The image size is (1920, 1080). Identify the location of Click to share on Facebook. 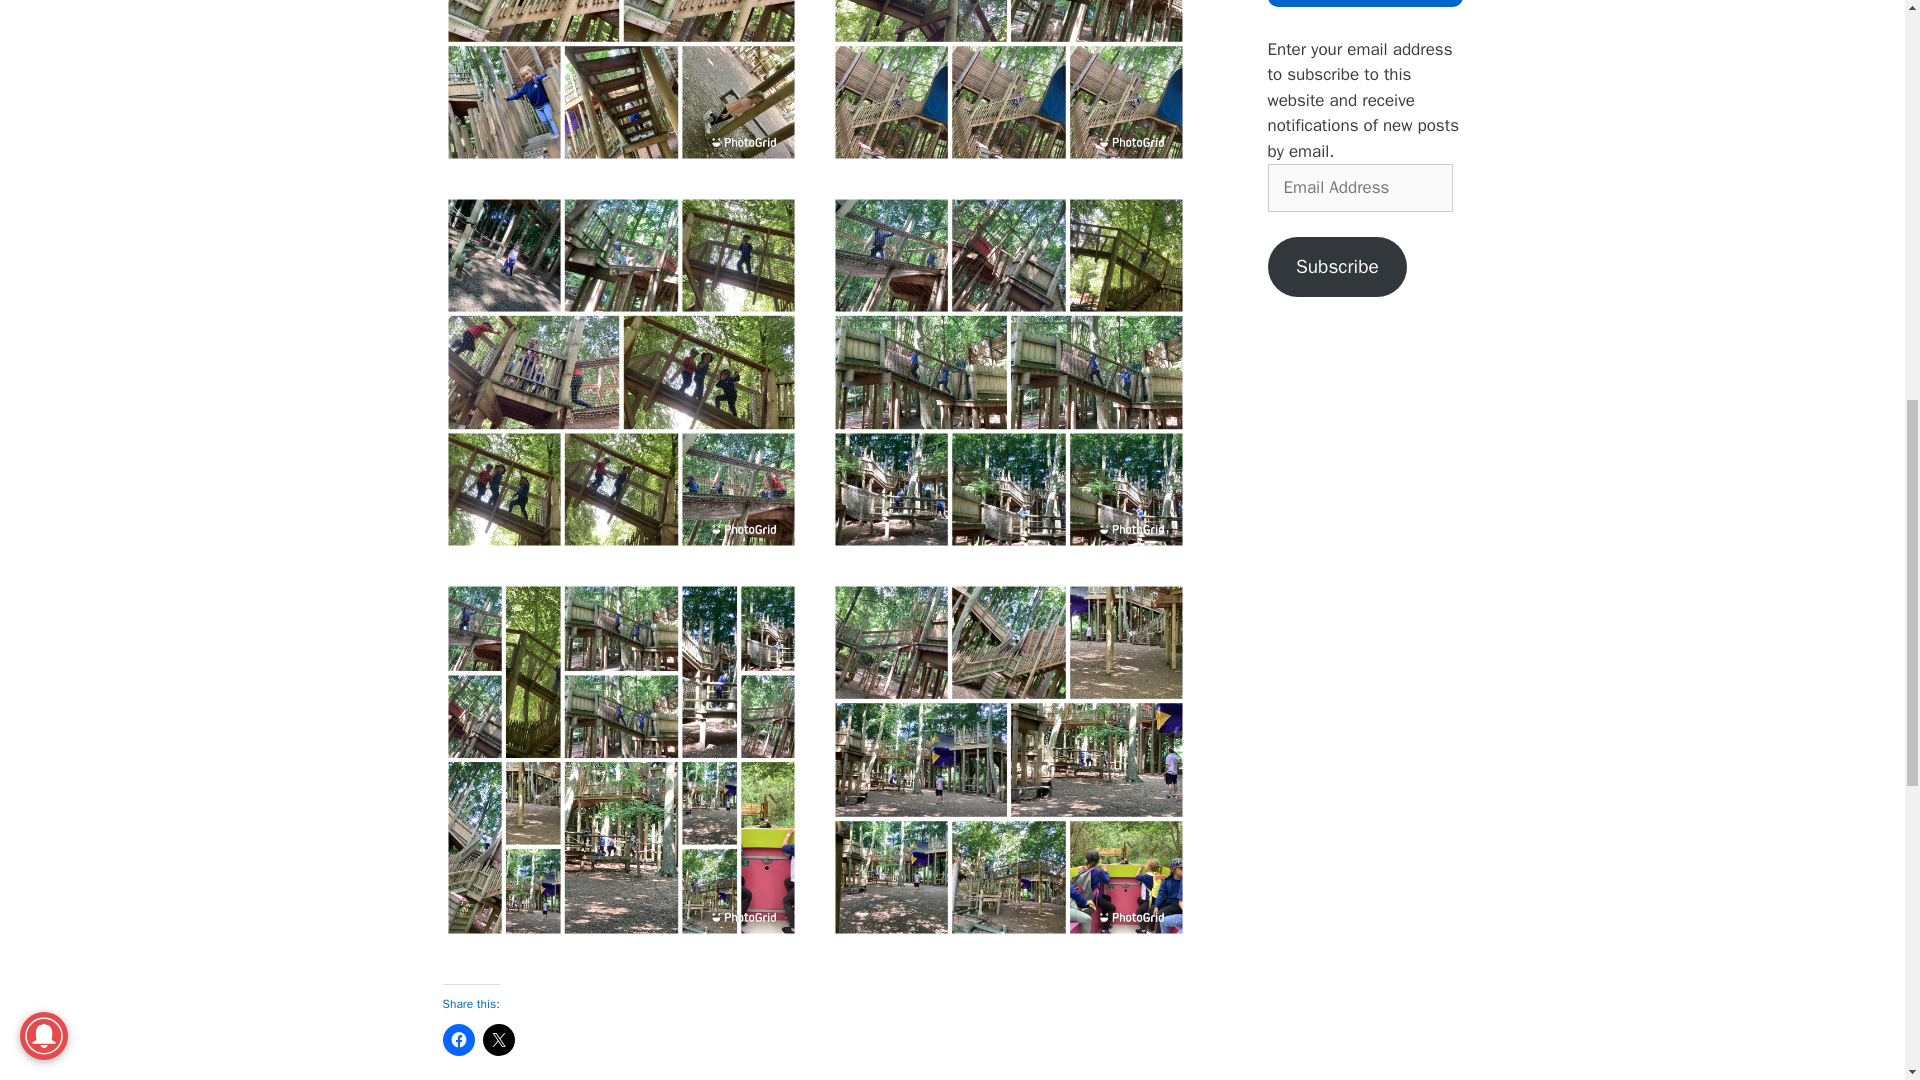
(458, 1040).